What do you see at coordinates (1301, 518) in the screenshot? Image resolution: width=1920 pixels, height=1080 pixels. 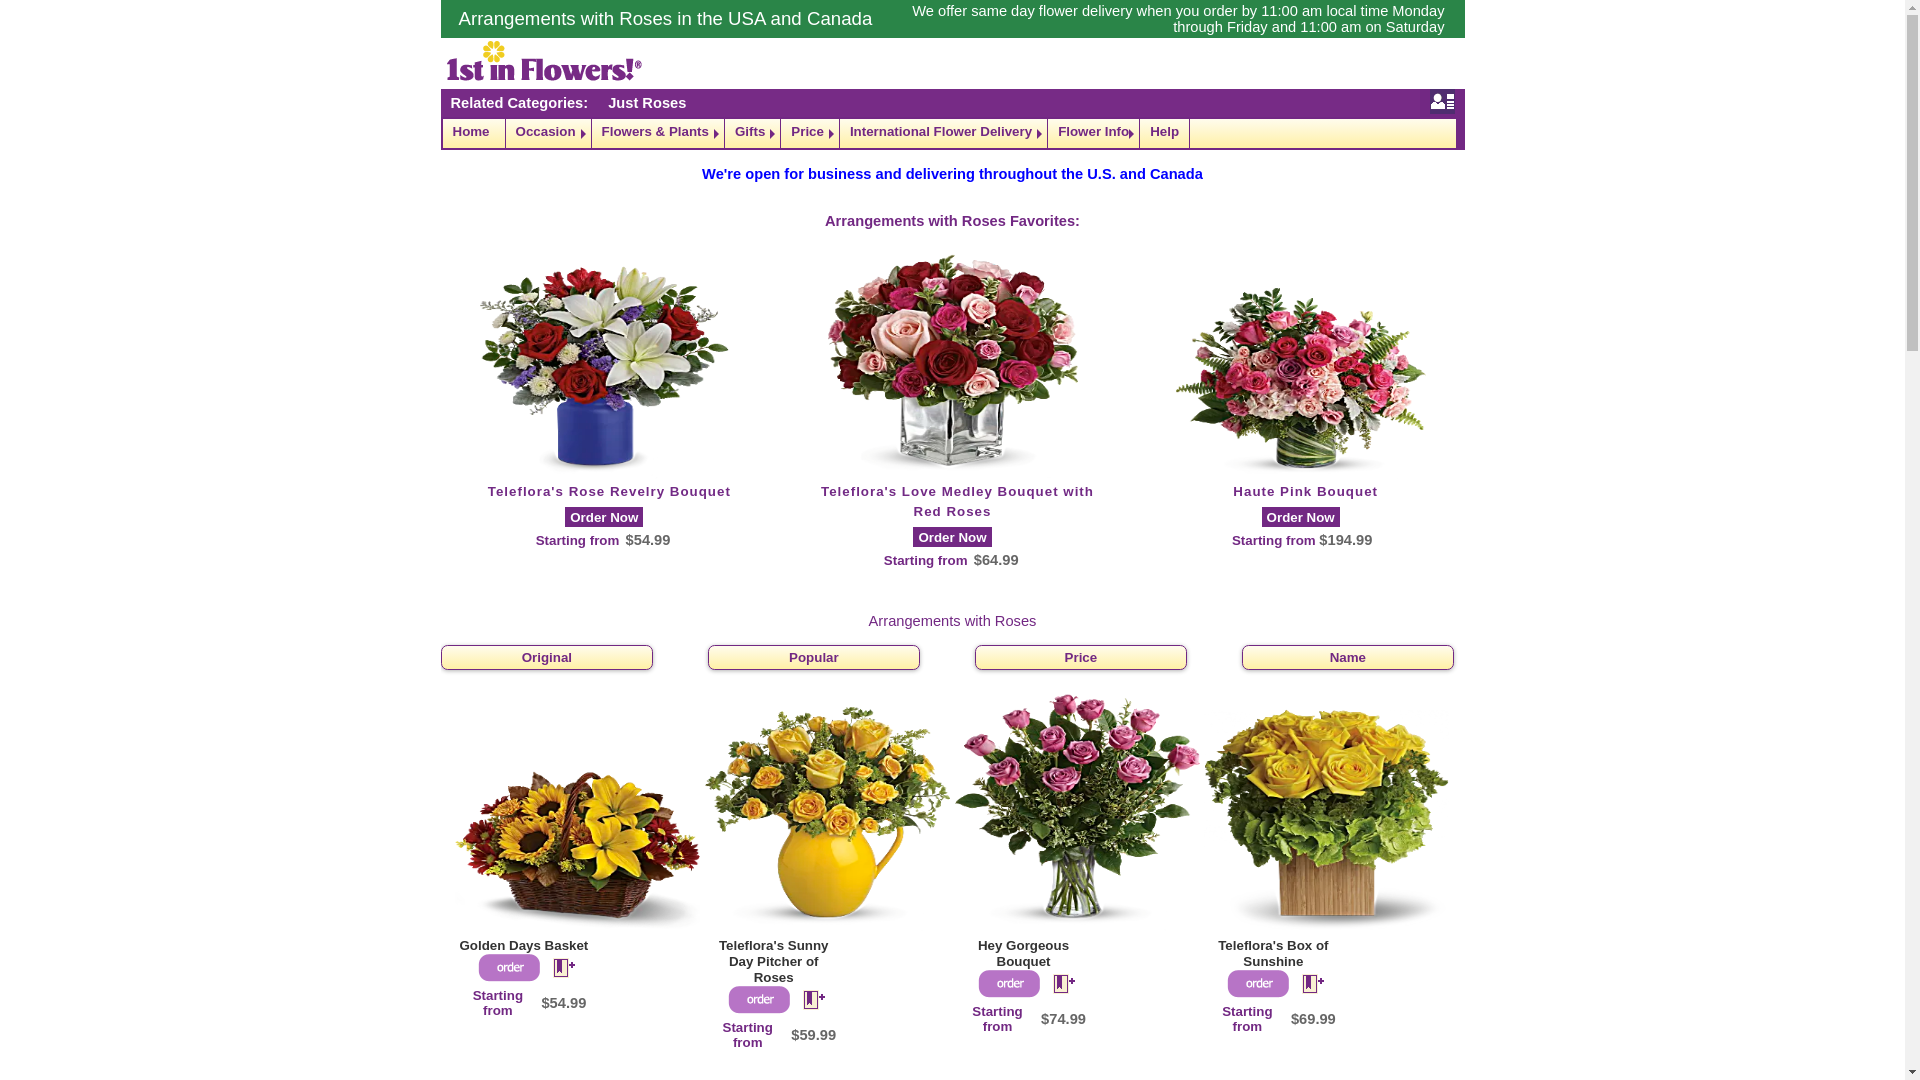 I see `Order Now` at bounding box center [1301, 518].